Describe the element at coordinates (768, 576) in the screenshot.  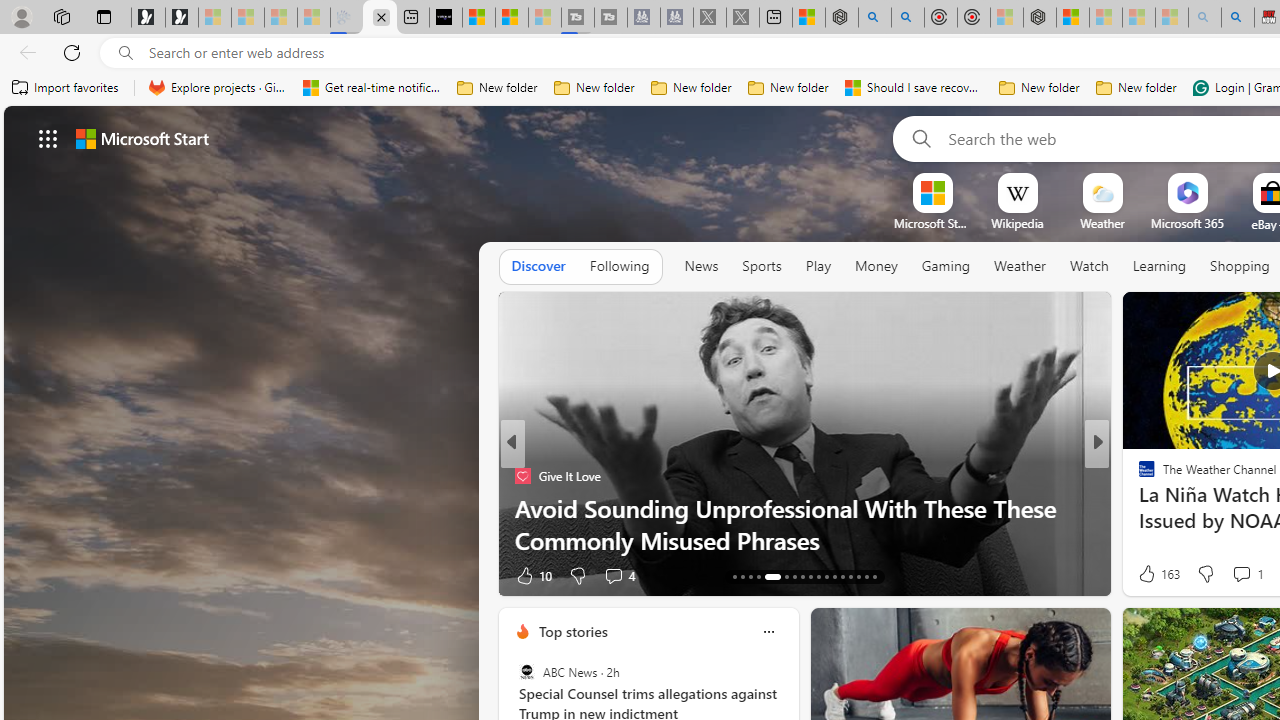
I see `AutomationID: tab-17` at that location.